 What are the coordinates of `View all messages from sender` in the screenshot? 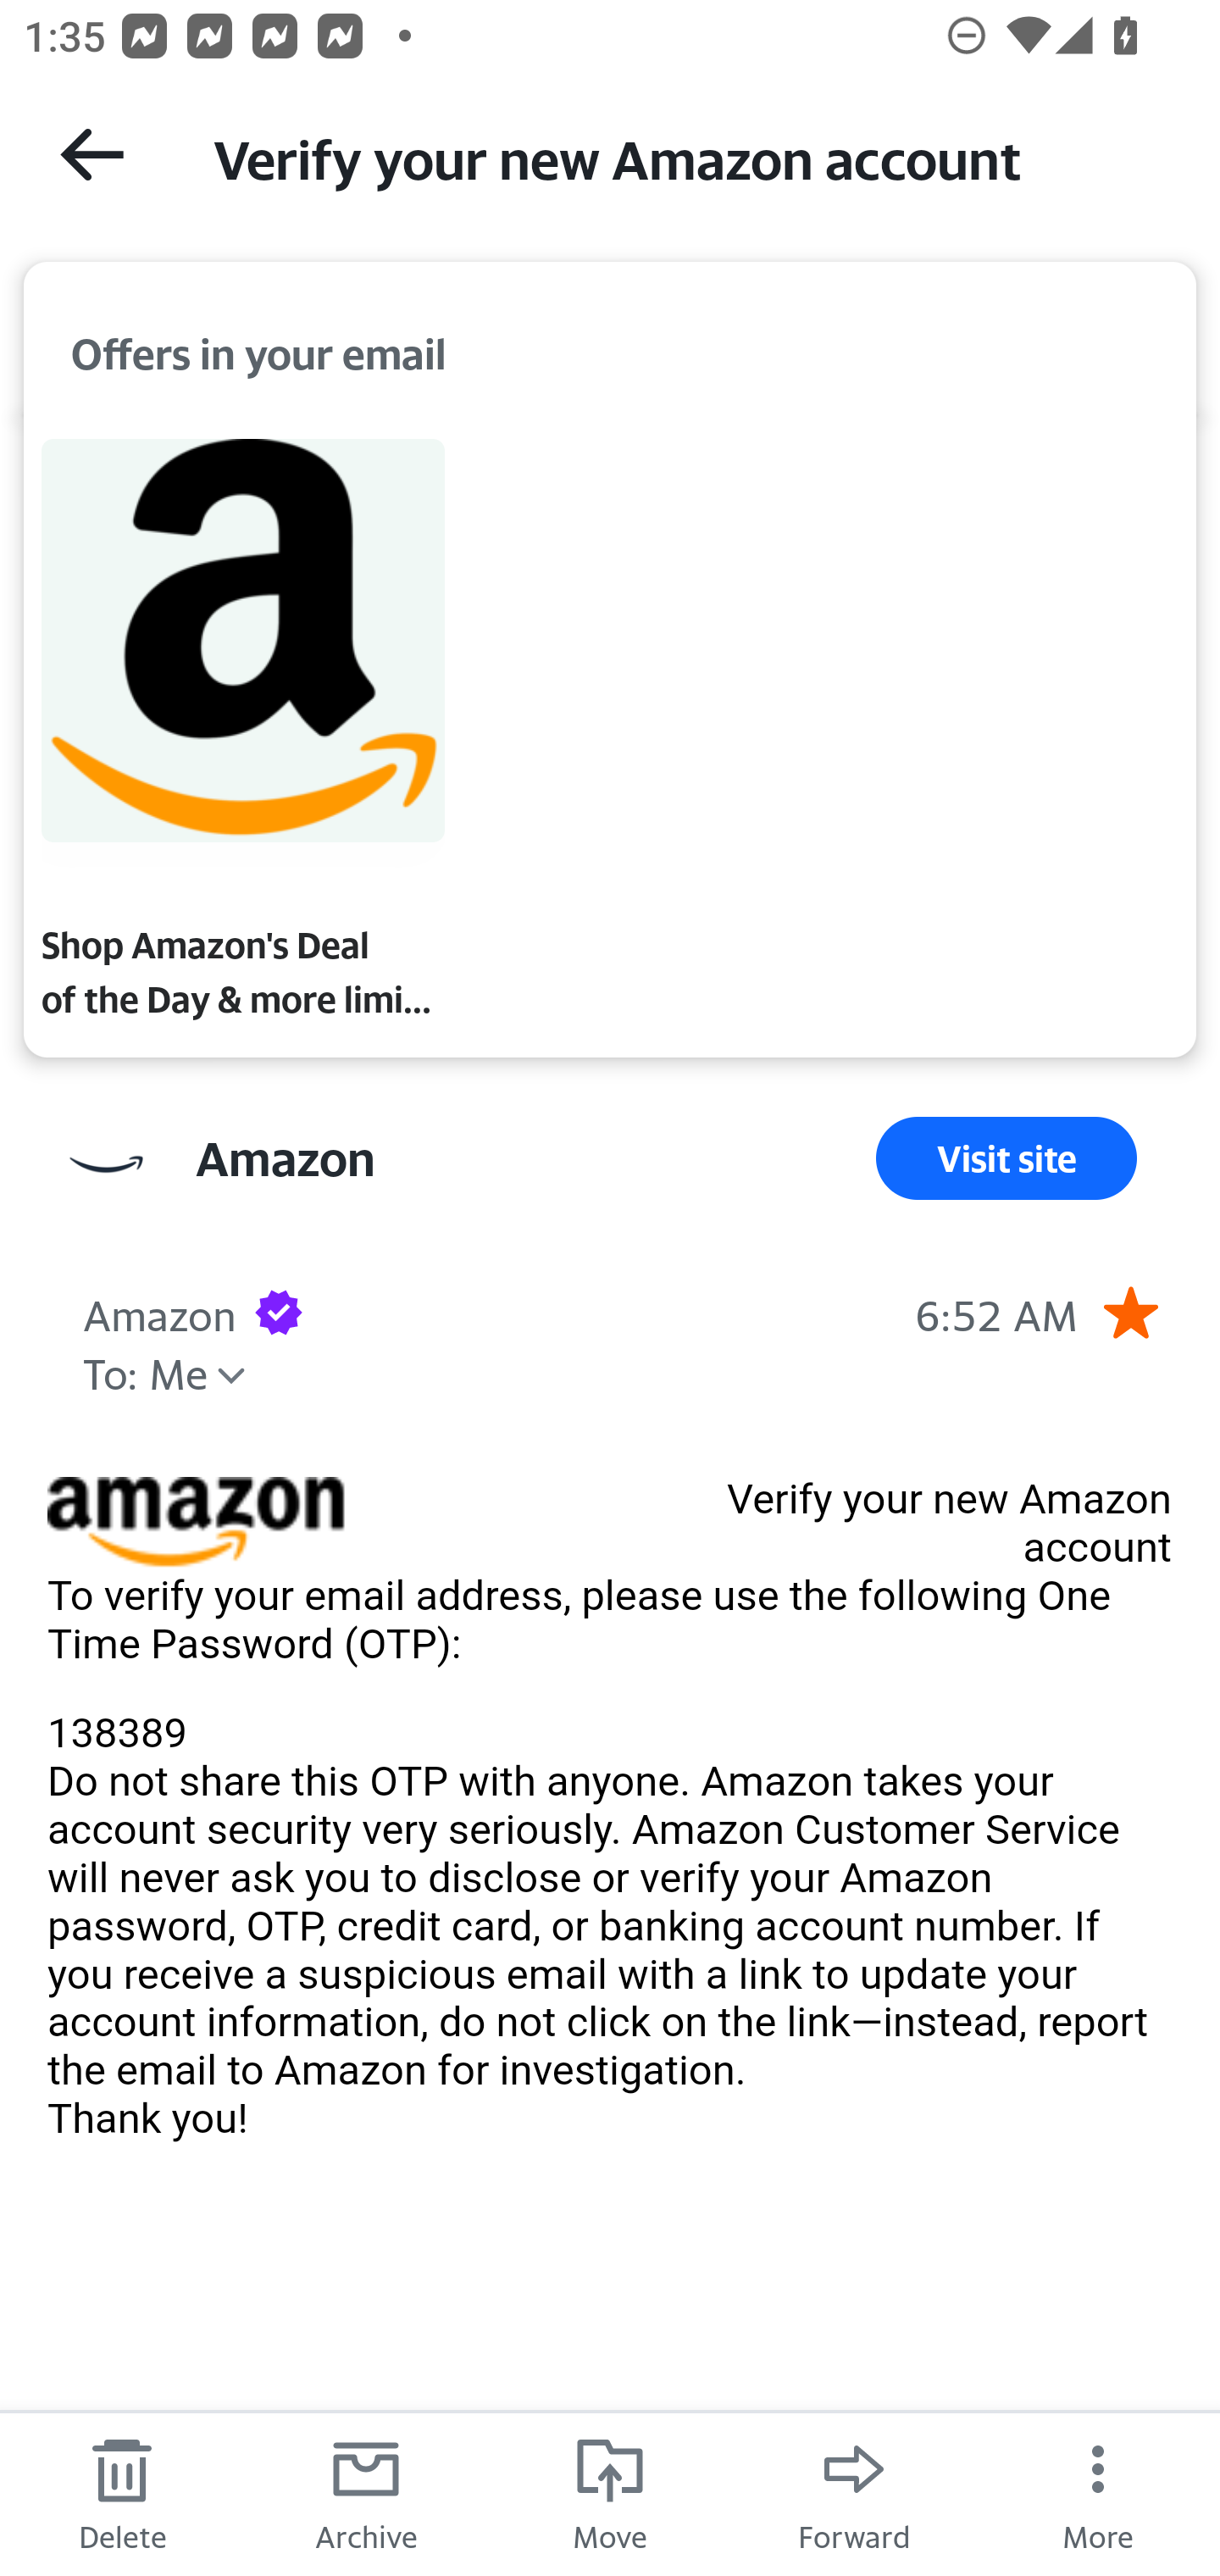 It's located at (107, 1164).